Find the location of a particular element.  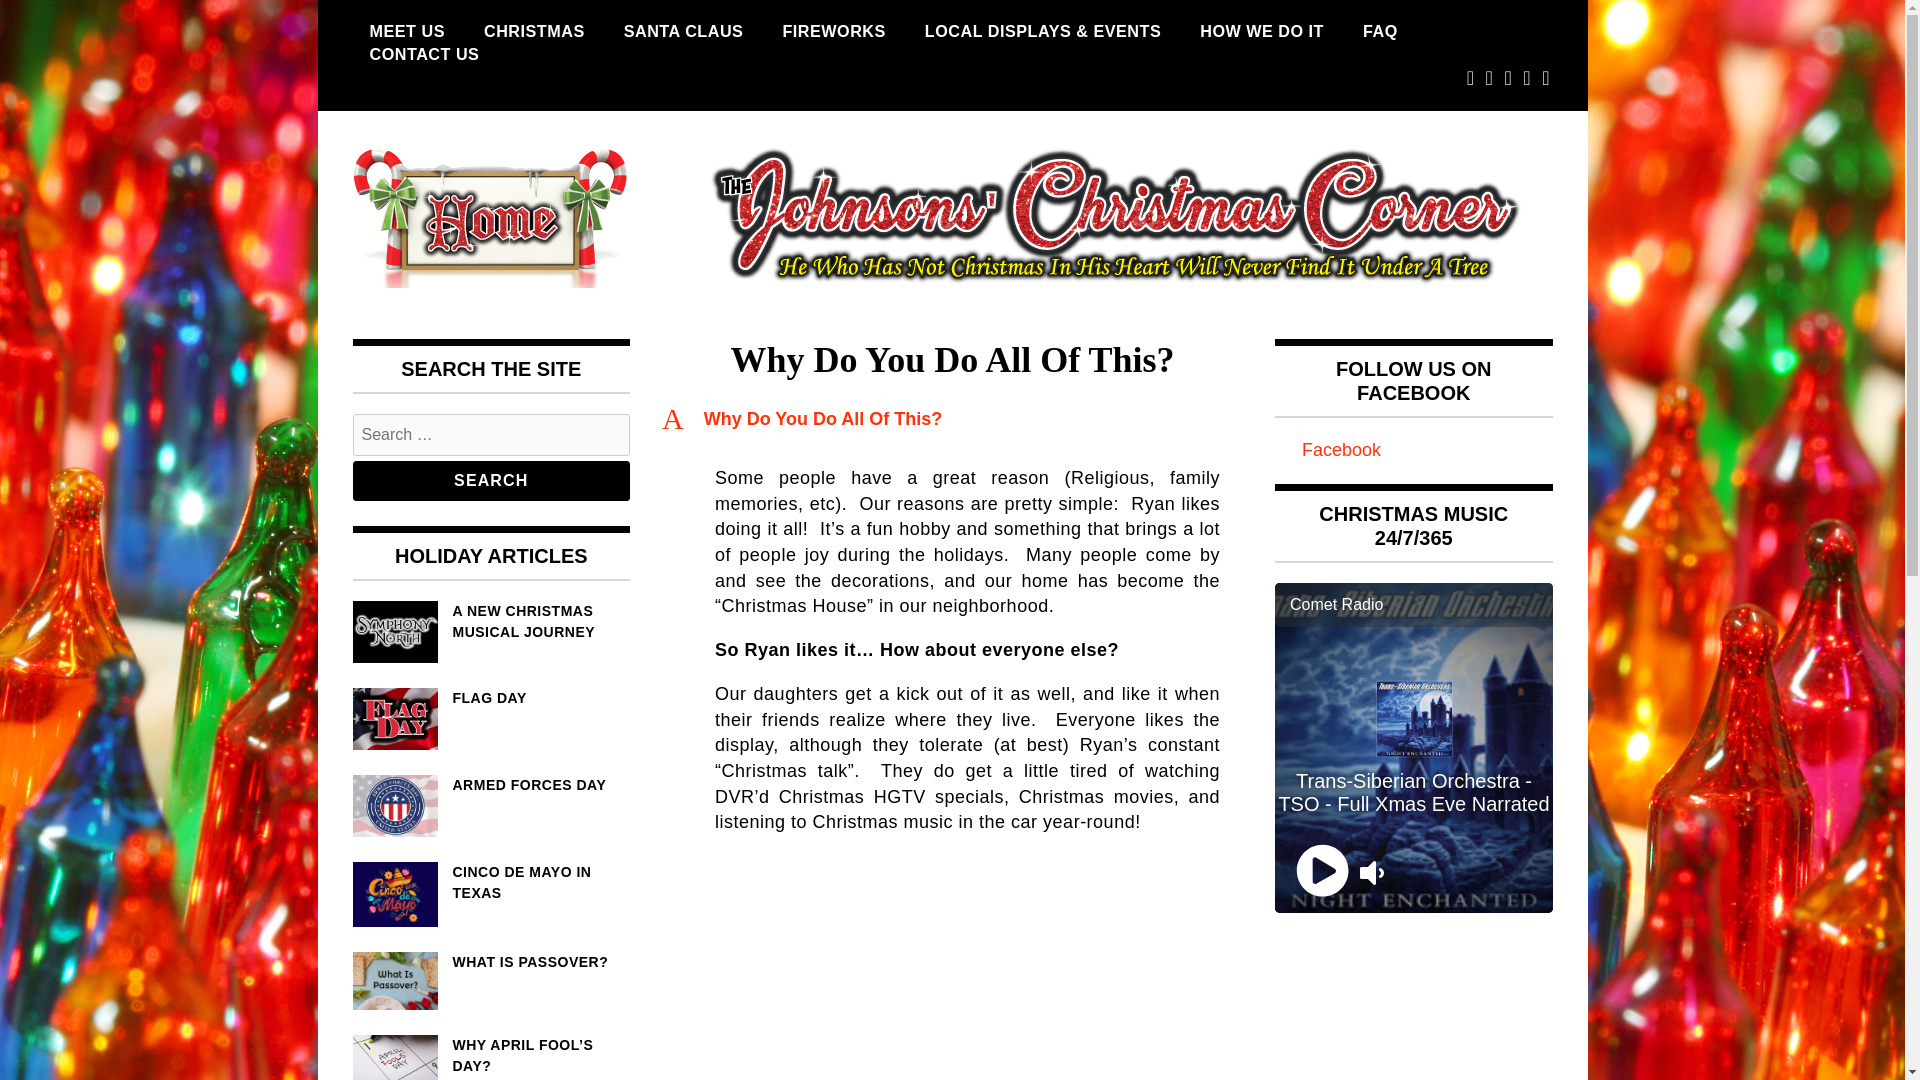

Search is located at coordinates (490, 481).